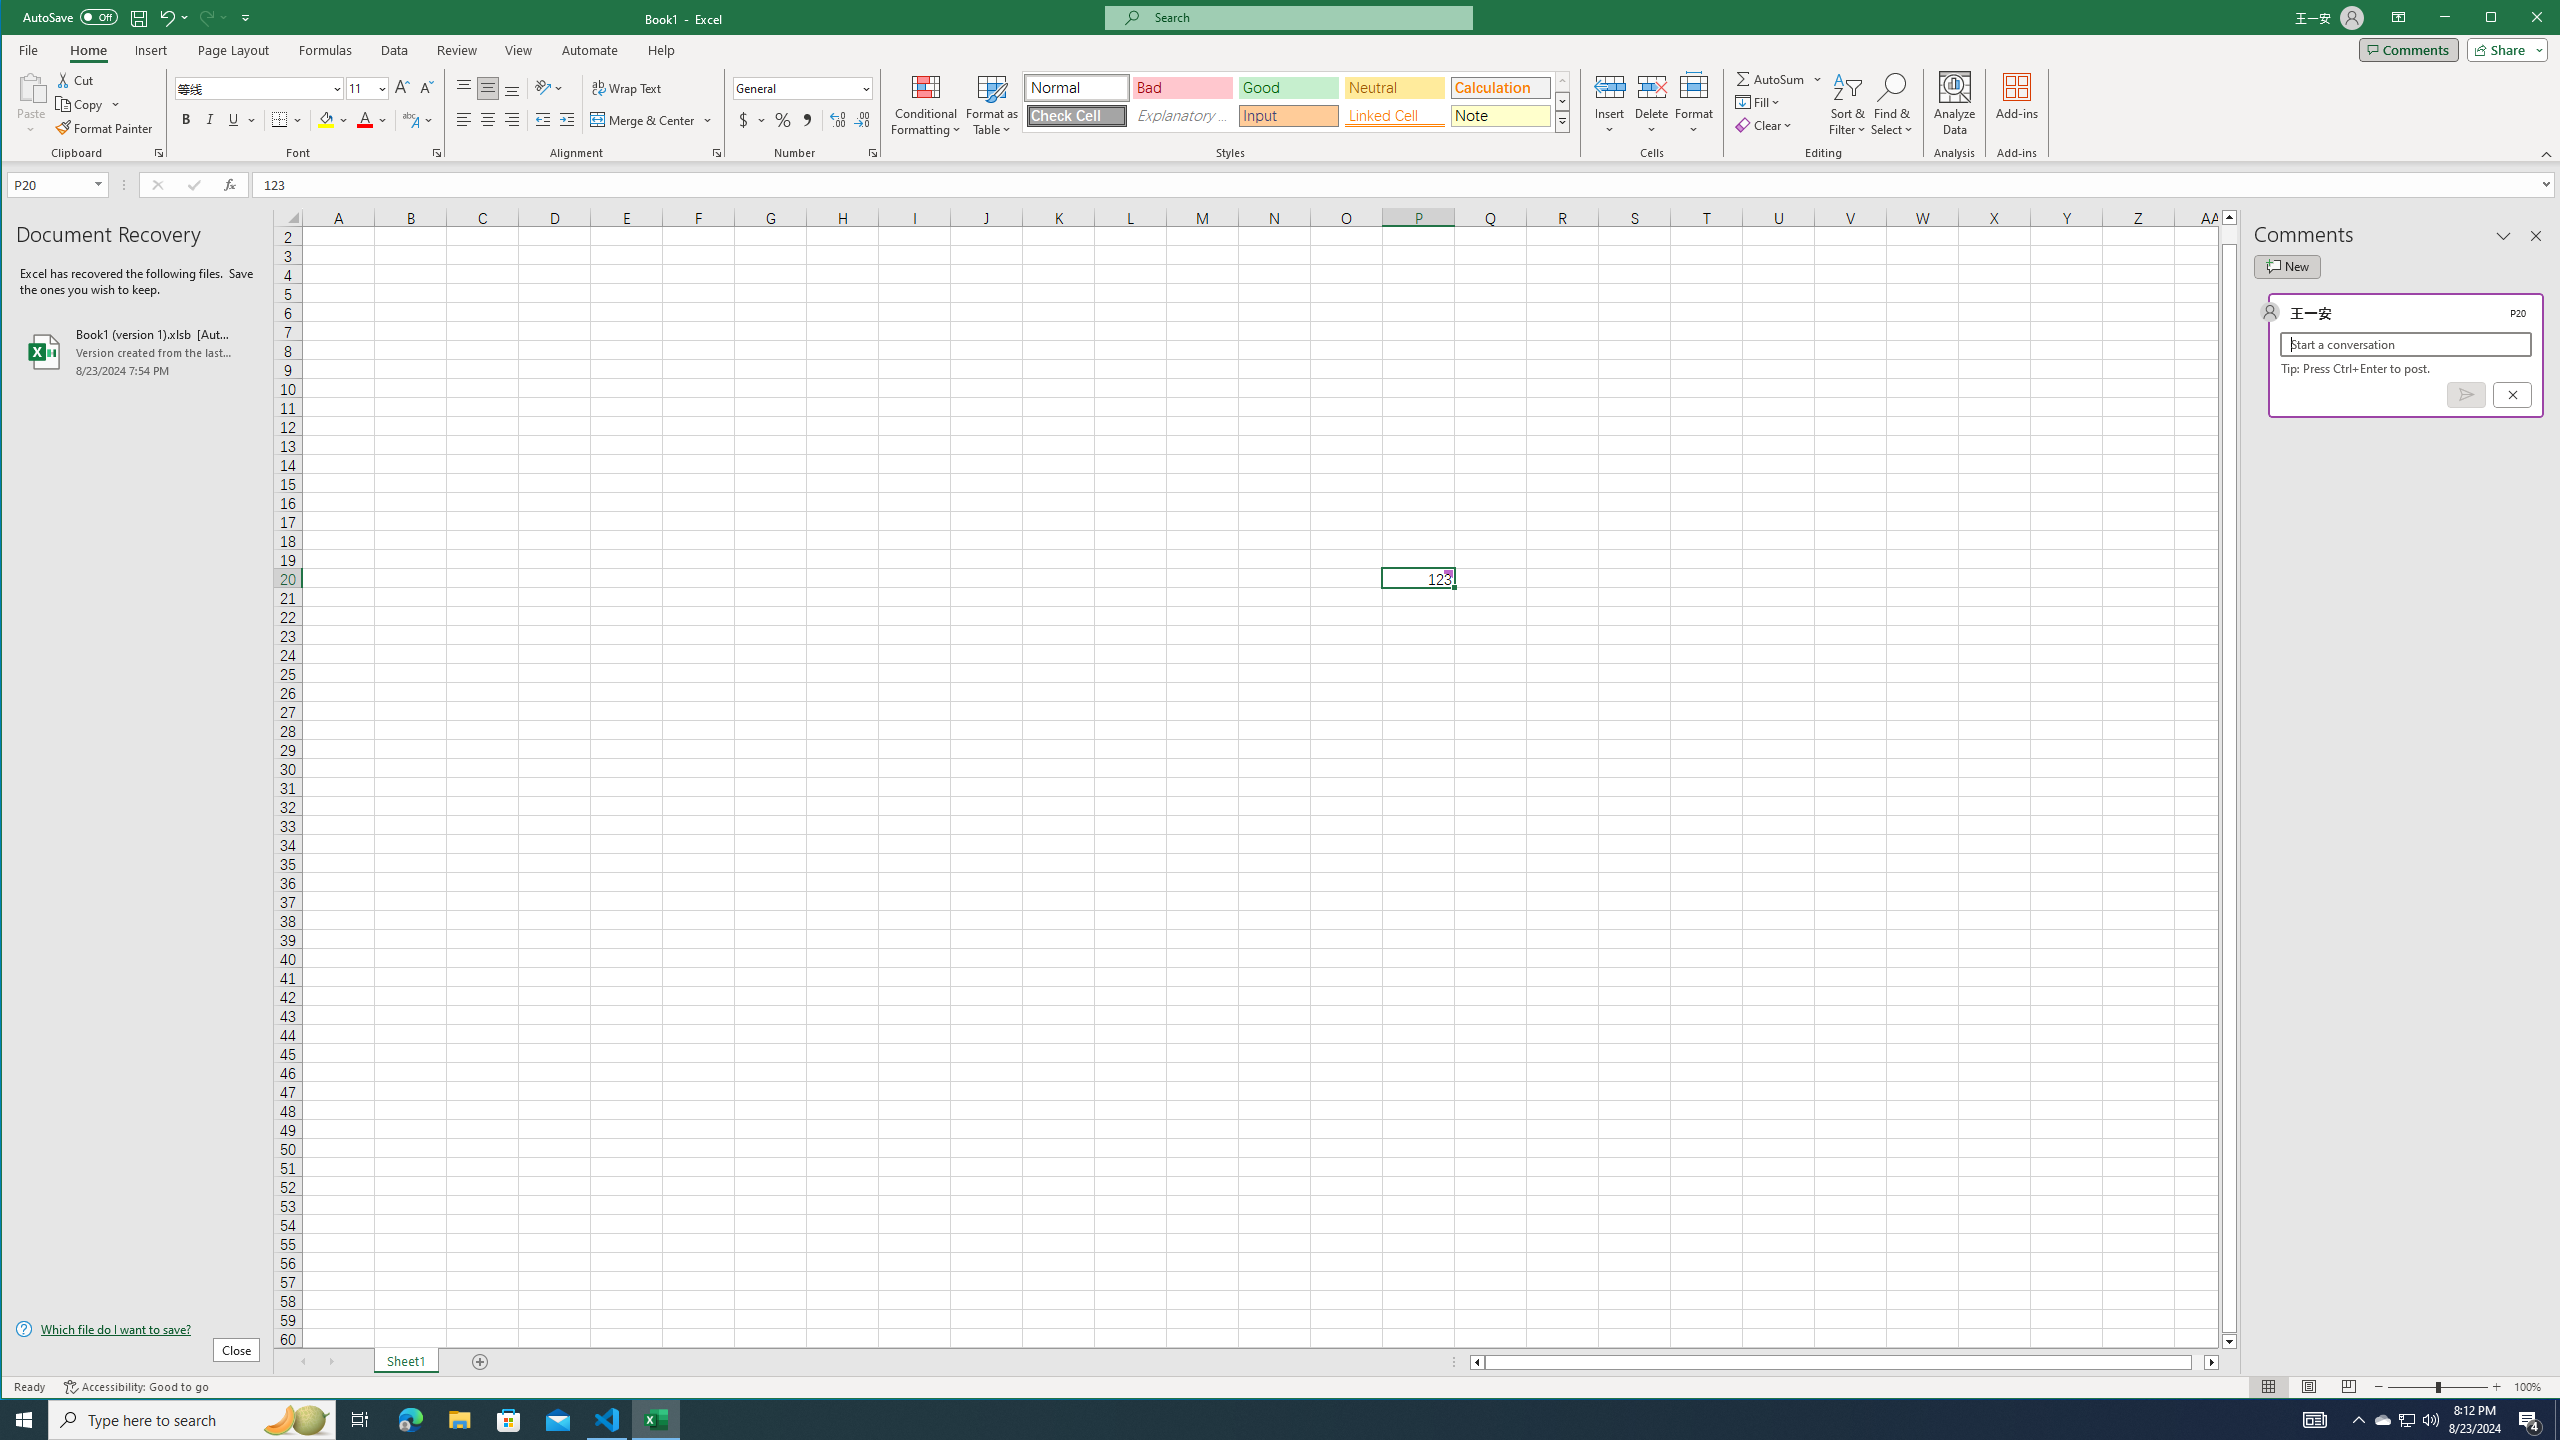  I want to click on Class: MsoCommandBar, so click(860, 120).